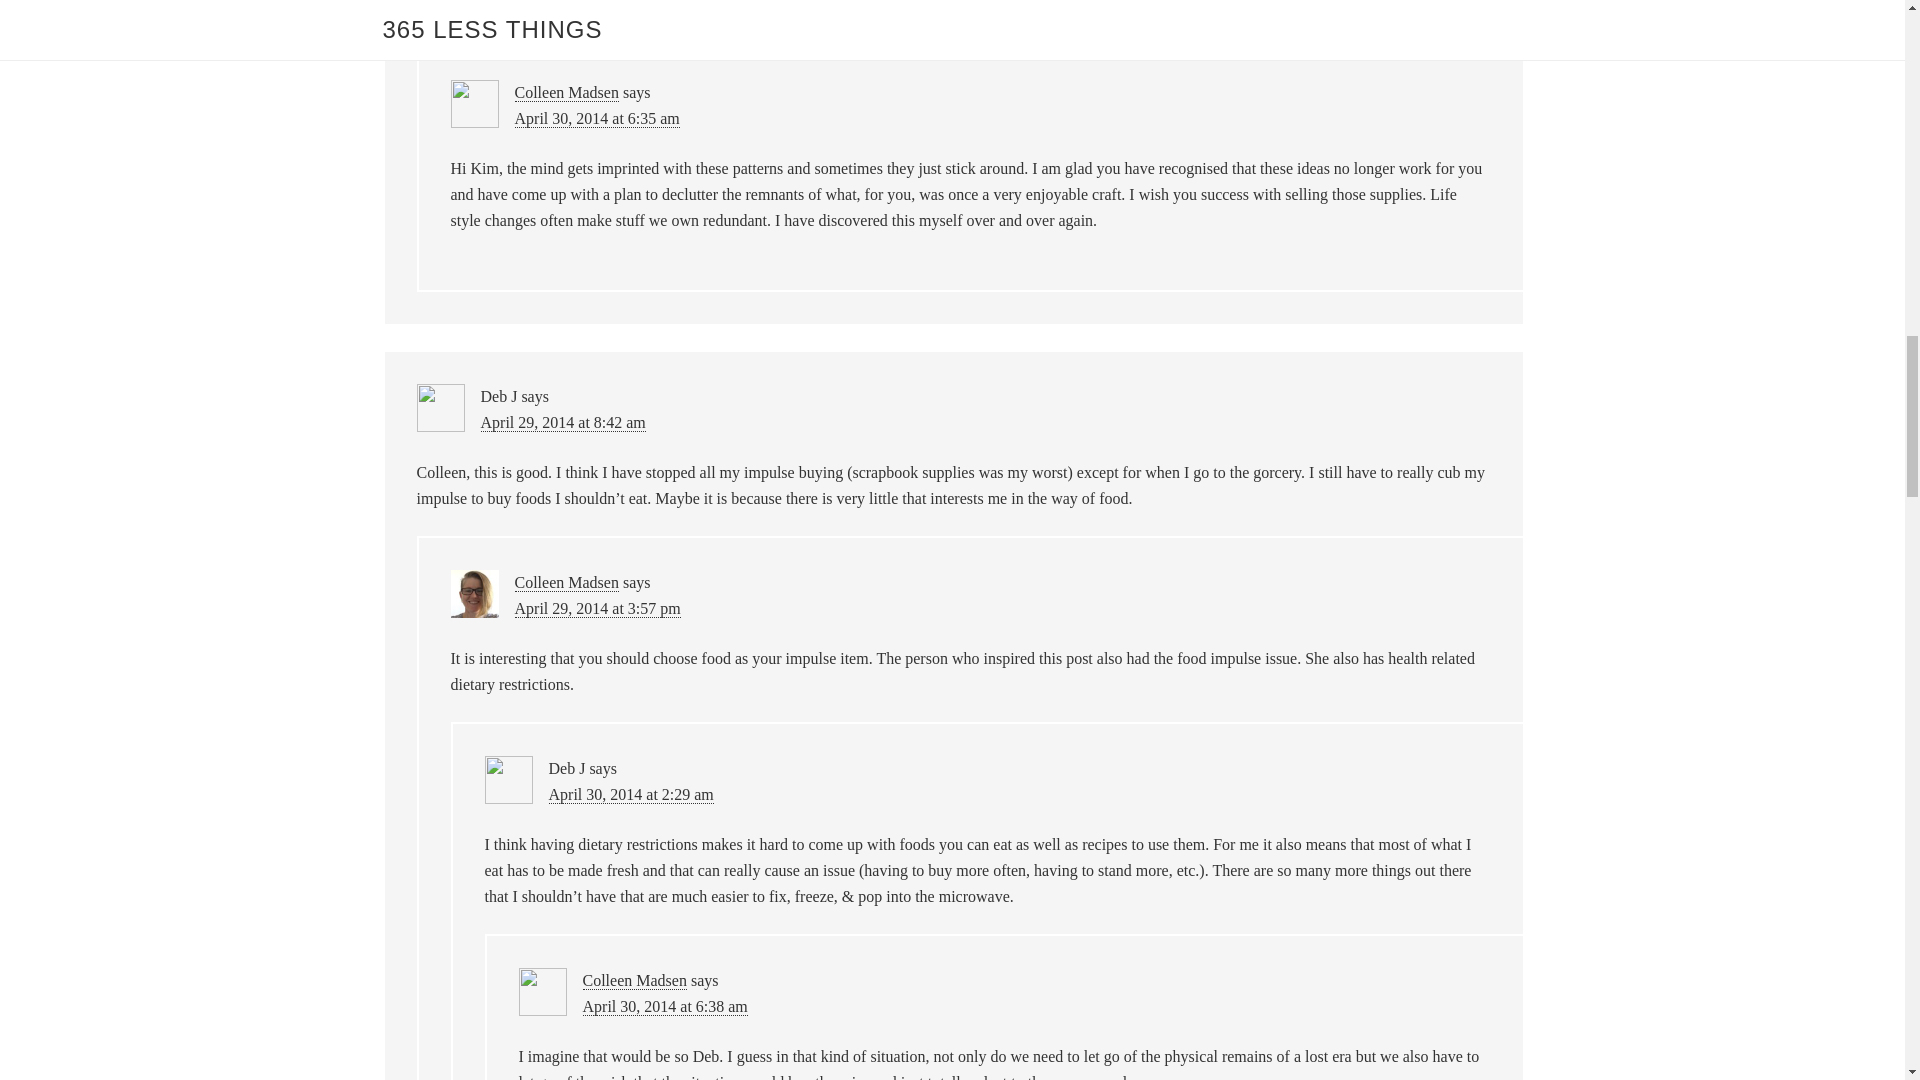 The image size is (1920, 1080). I want to click on April 29, 2014 at 3:57 pm, so click(596, 608).